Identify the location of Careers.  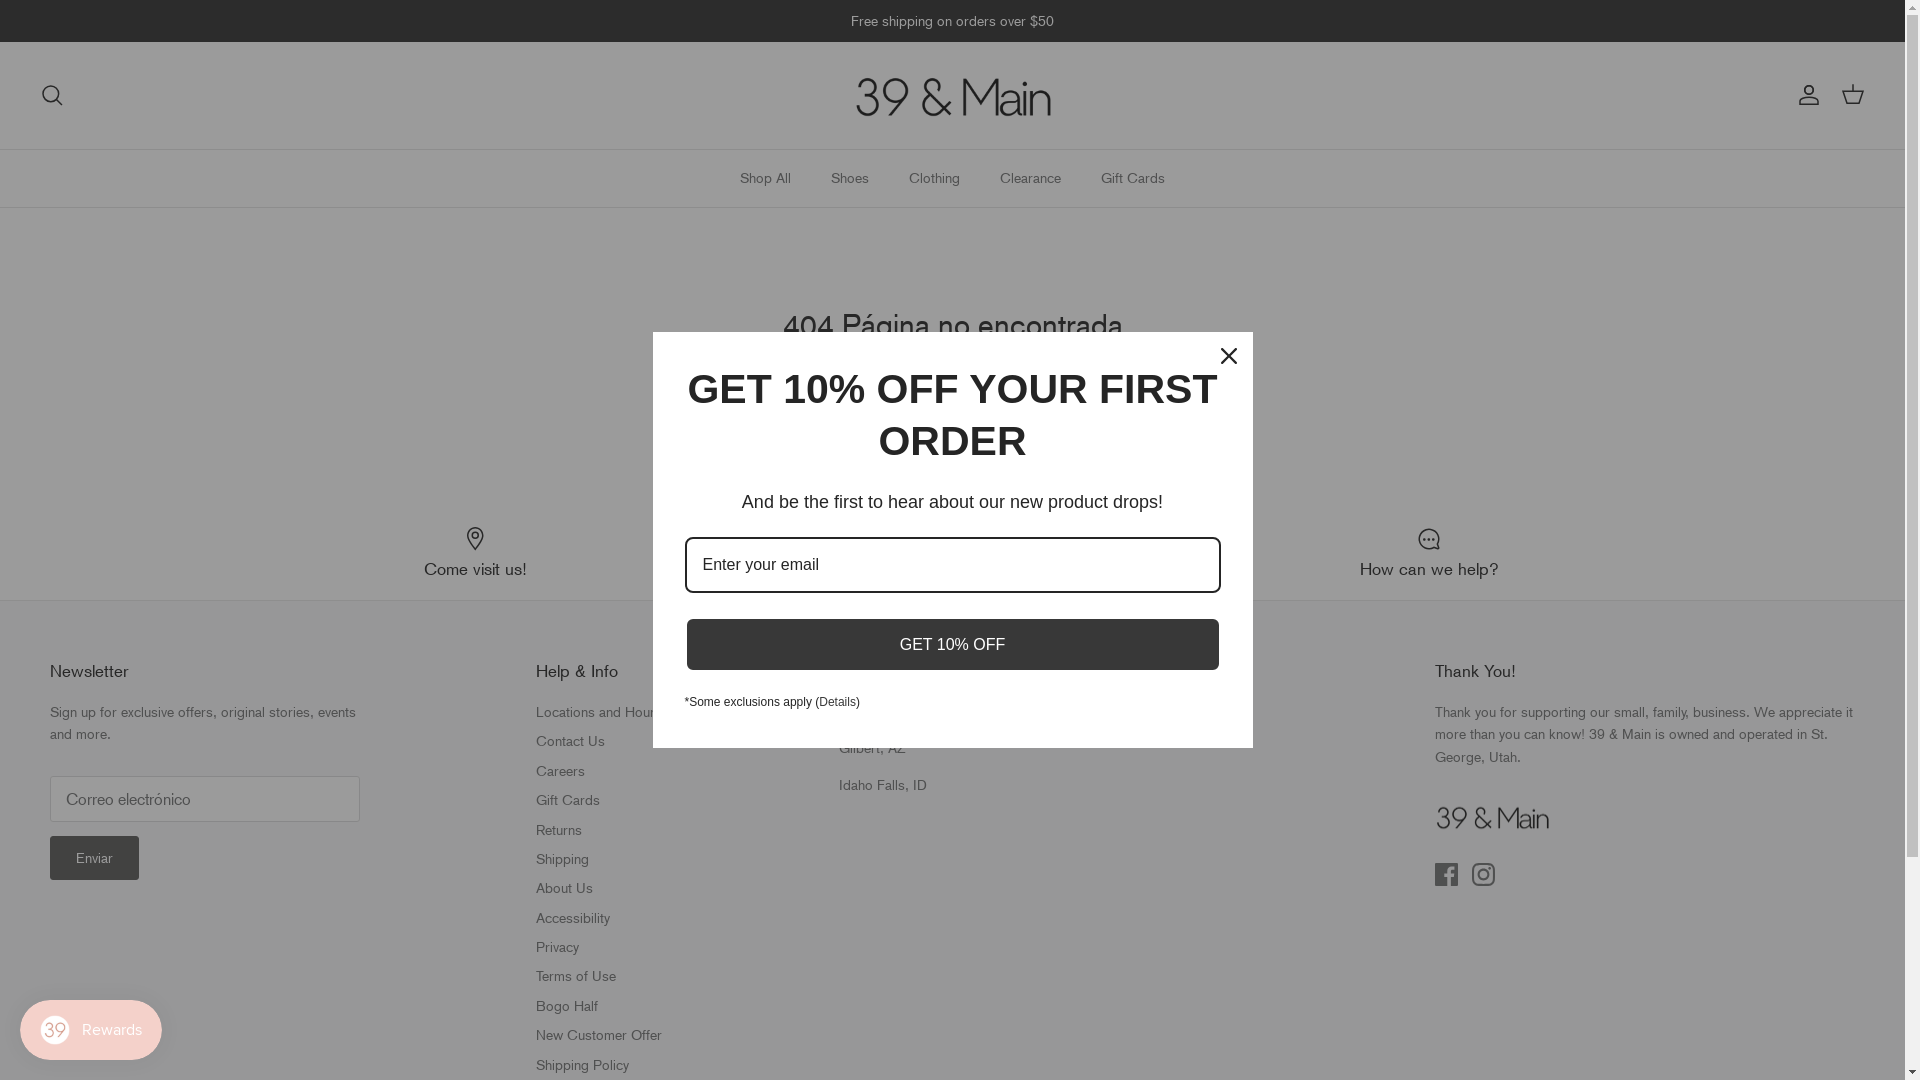
(560, 771).